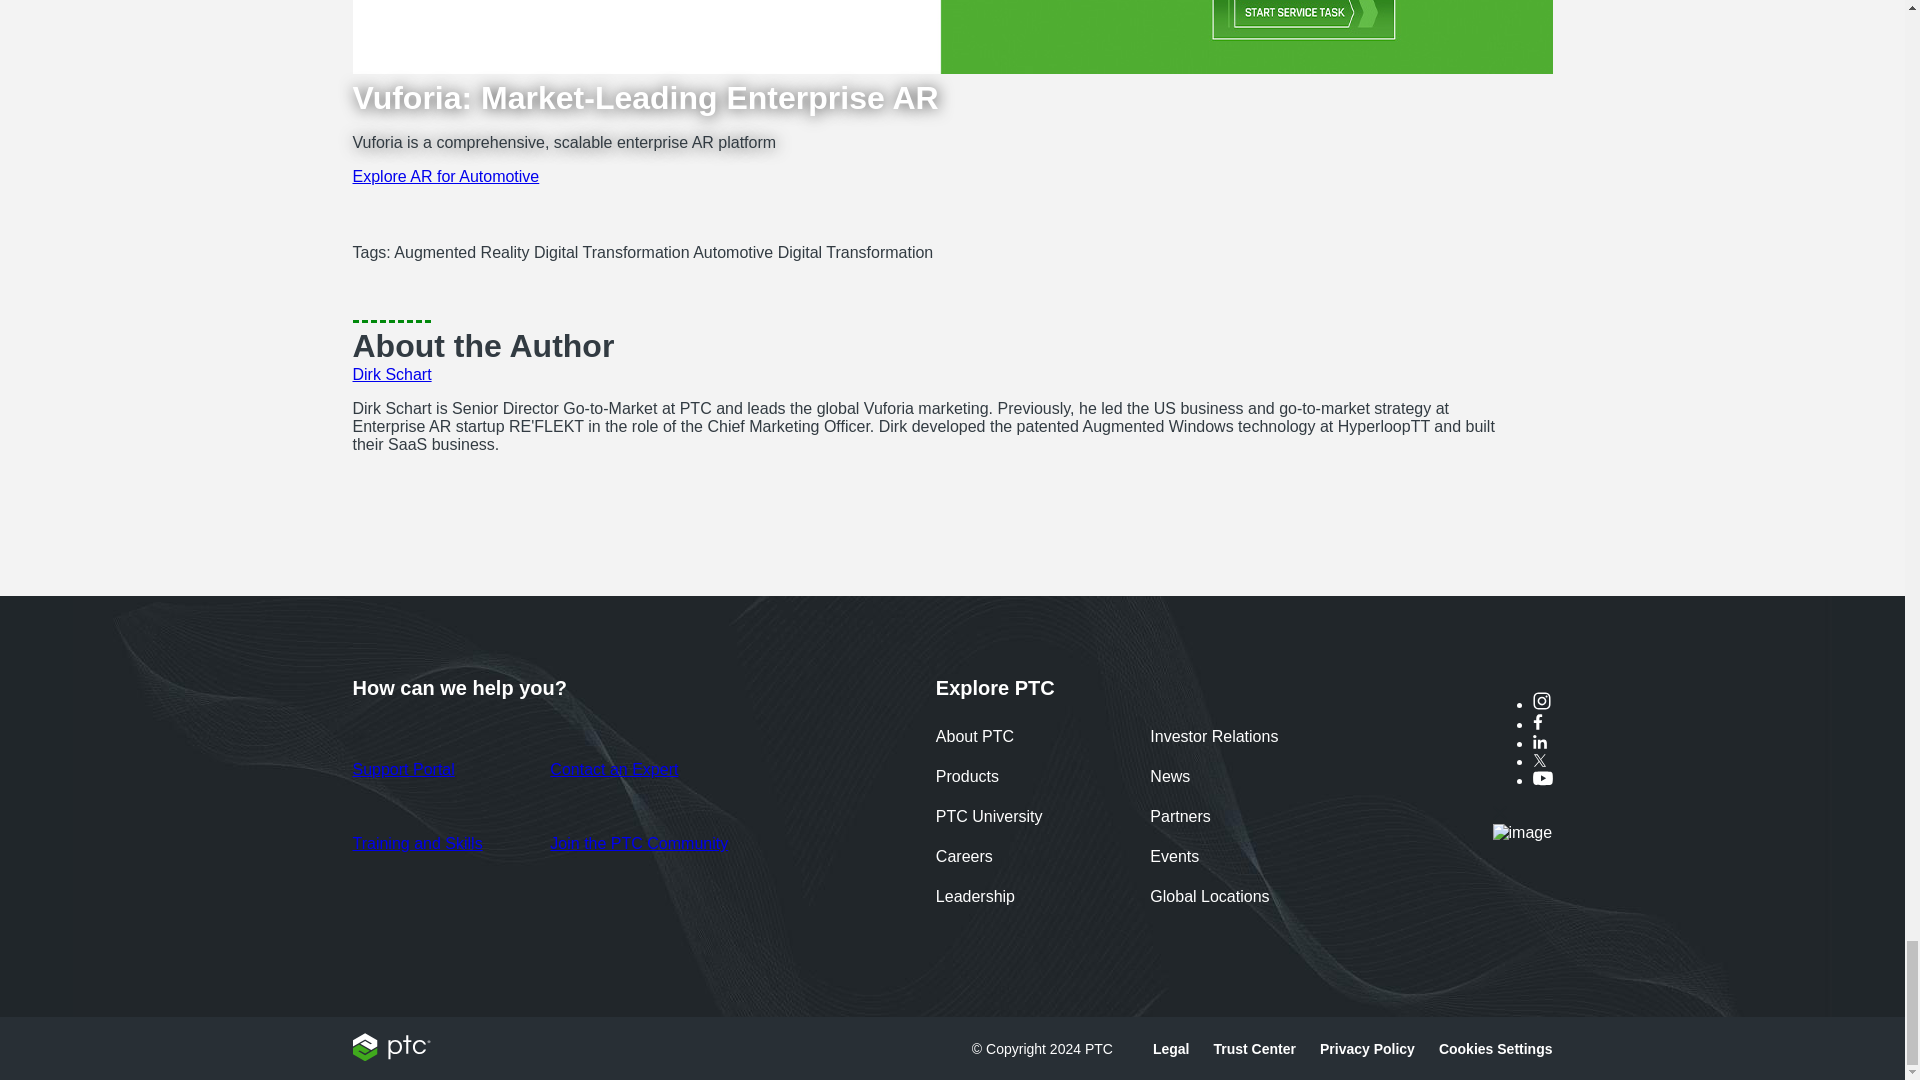  What do you see at coordinates (390, 1055) in the screenshot?
I see `PTC` at bounding box center [390, 1055].